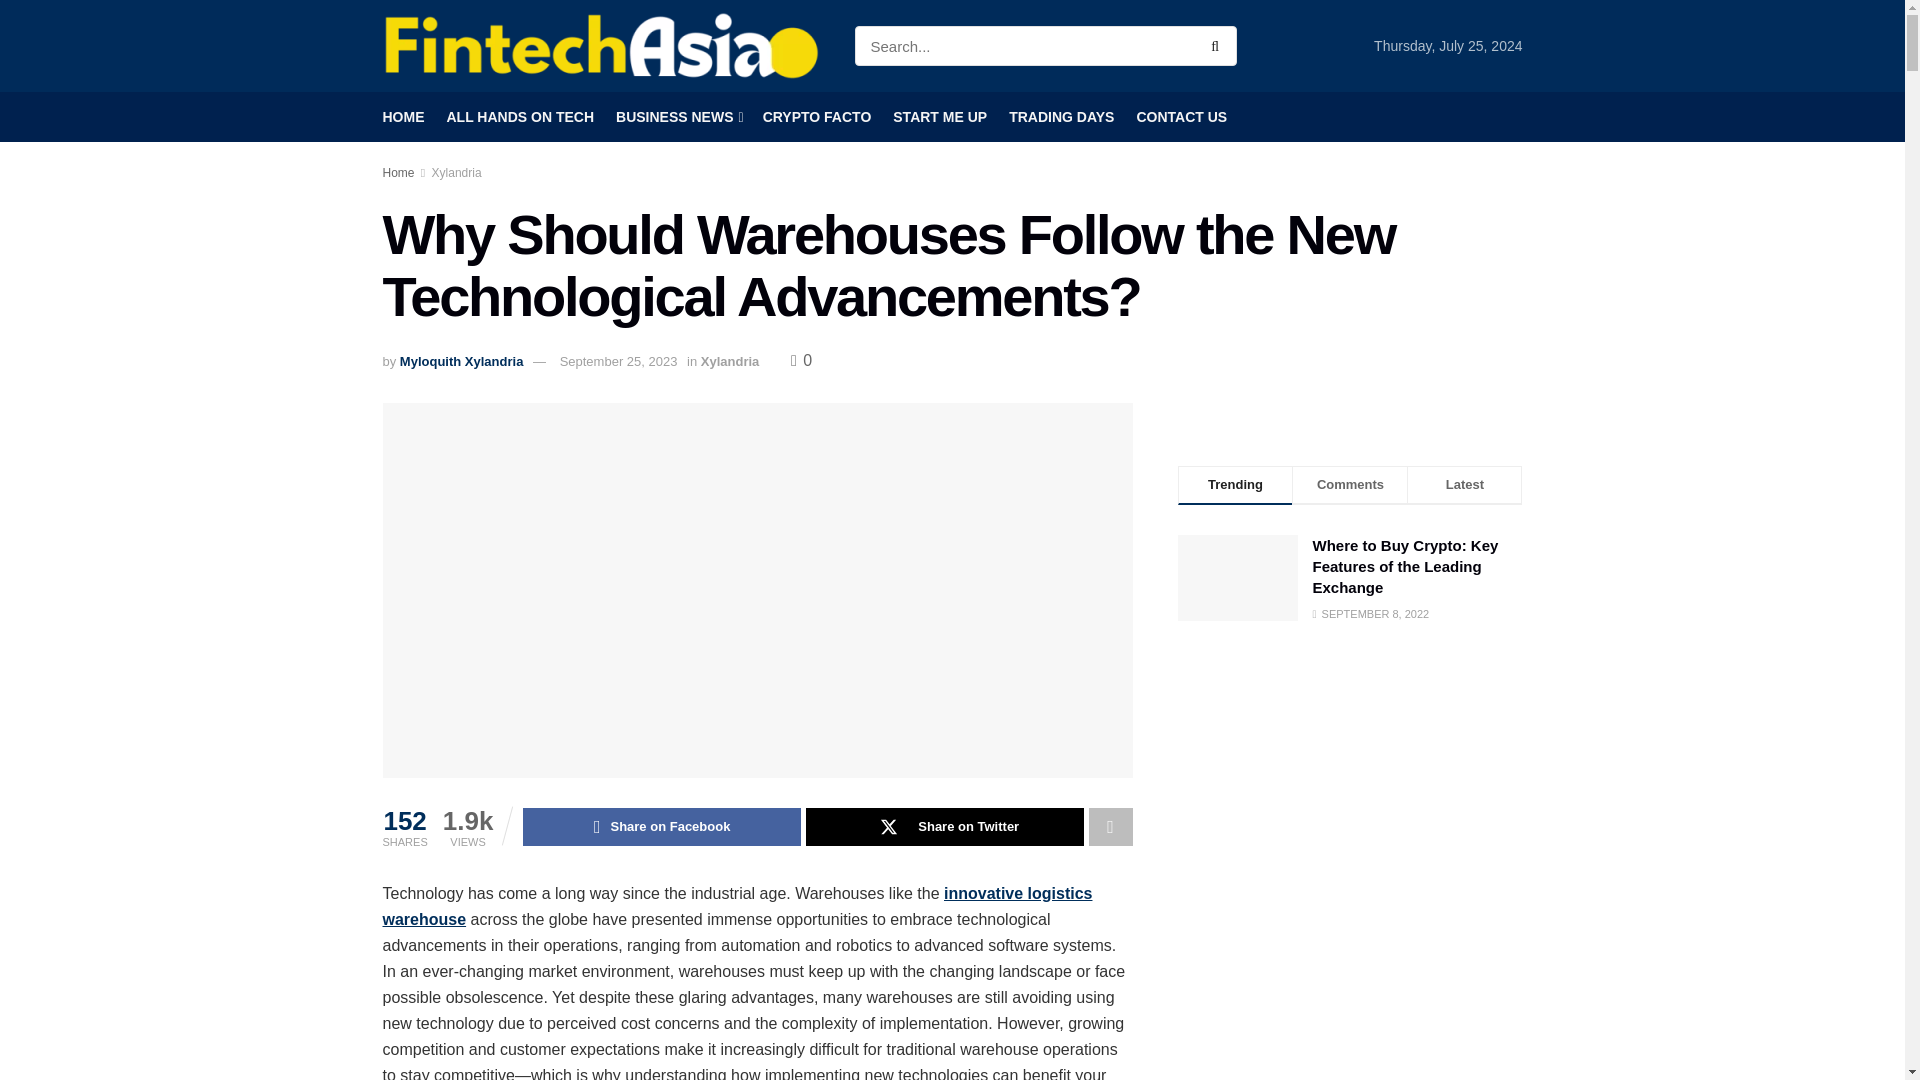  I want to click on 0, so click(802, 360).